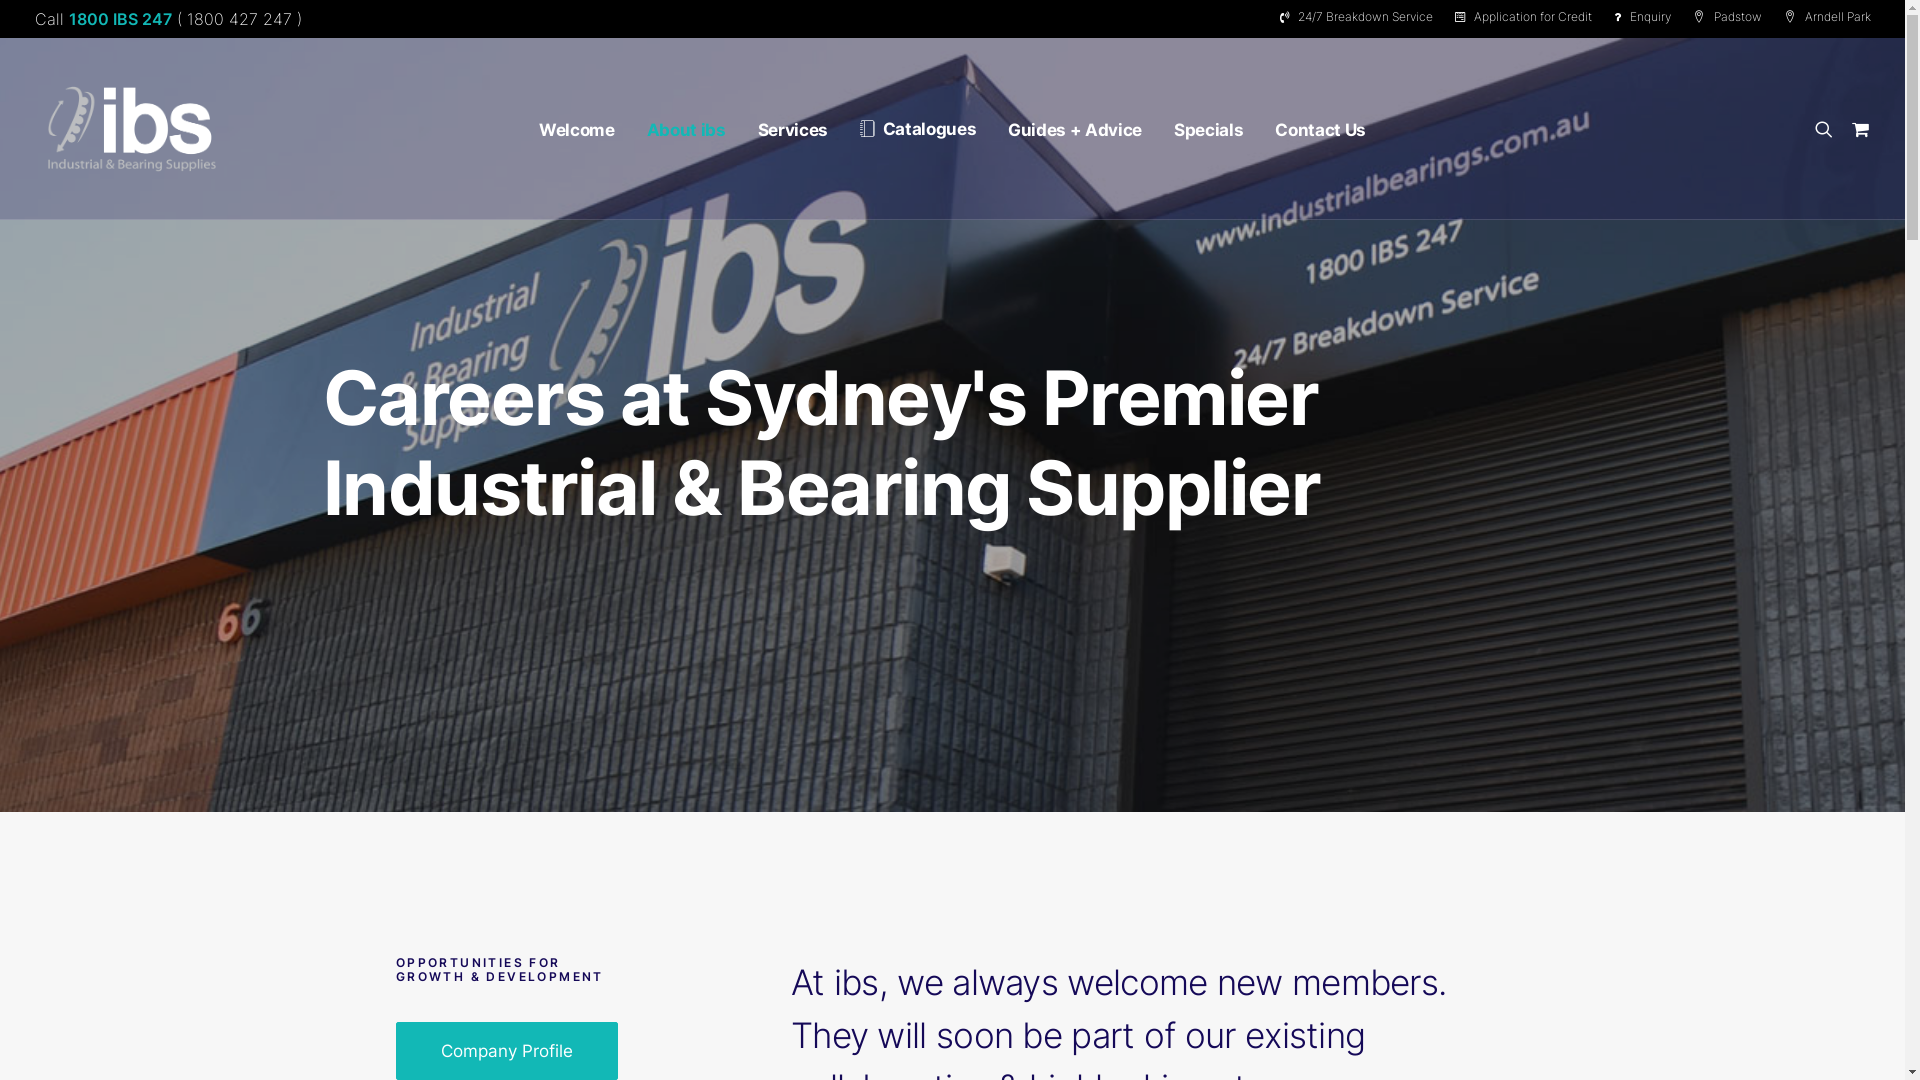  Describe the element at coordinates (1856, 129) in the screenshot. I see `cart` at that location.